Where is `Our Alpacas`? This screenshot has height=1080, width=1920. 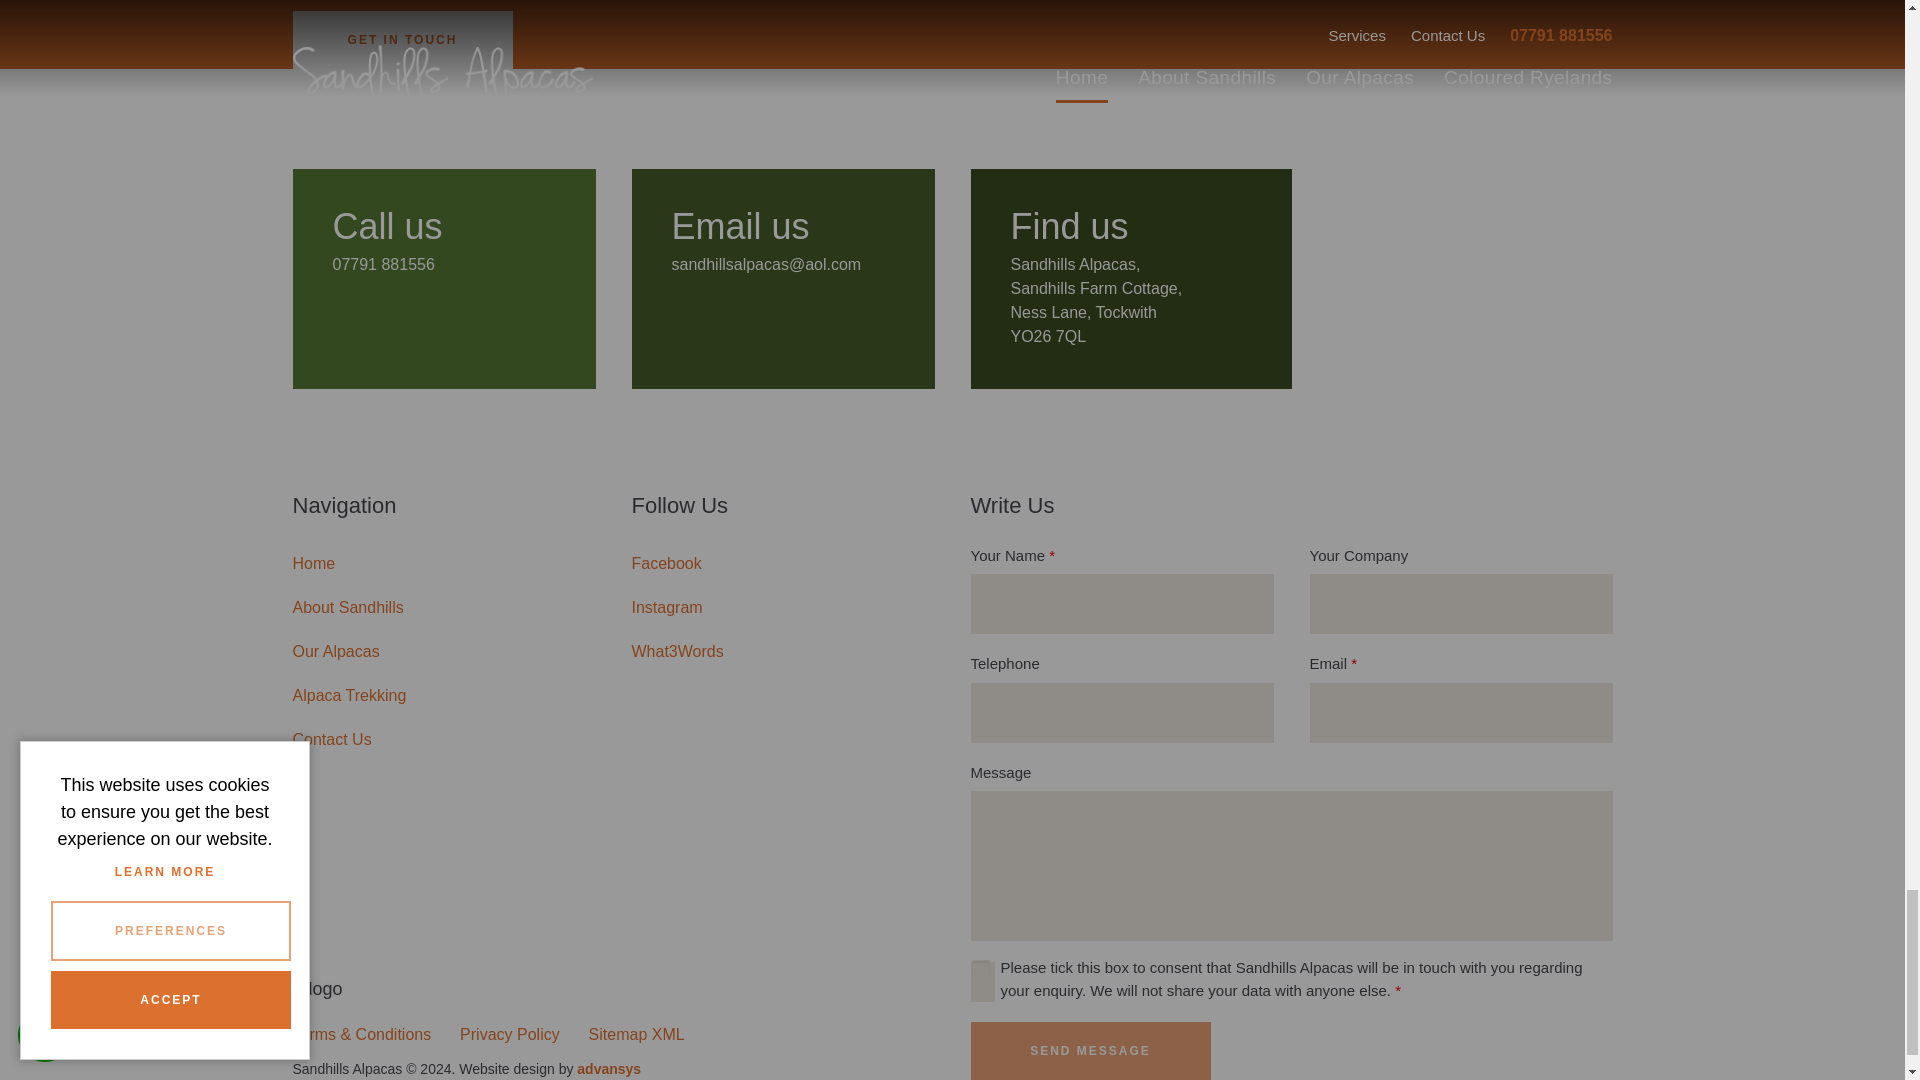
Our Alpacas is located at coordinates (443, 651).